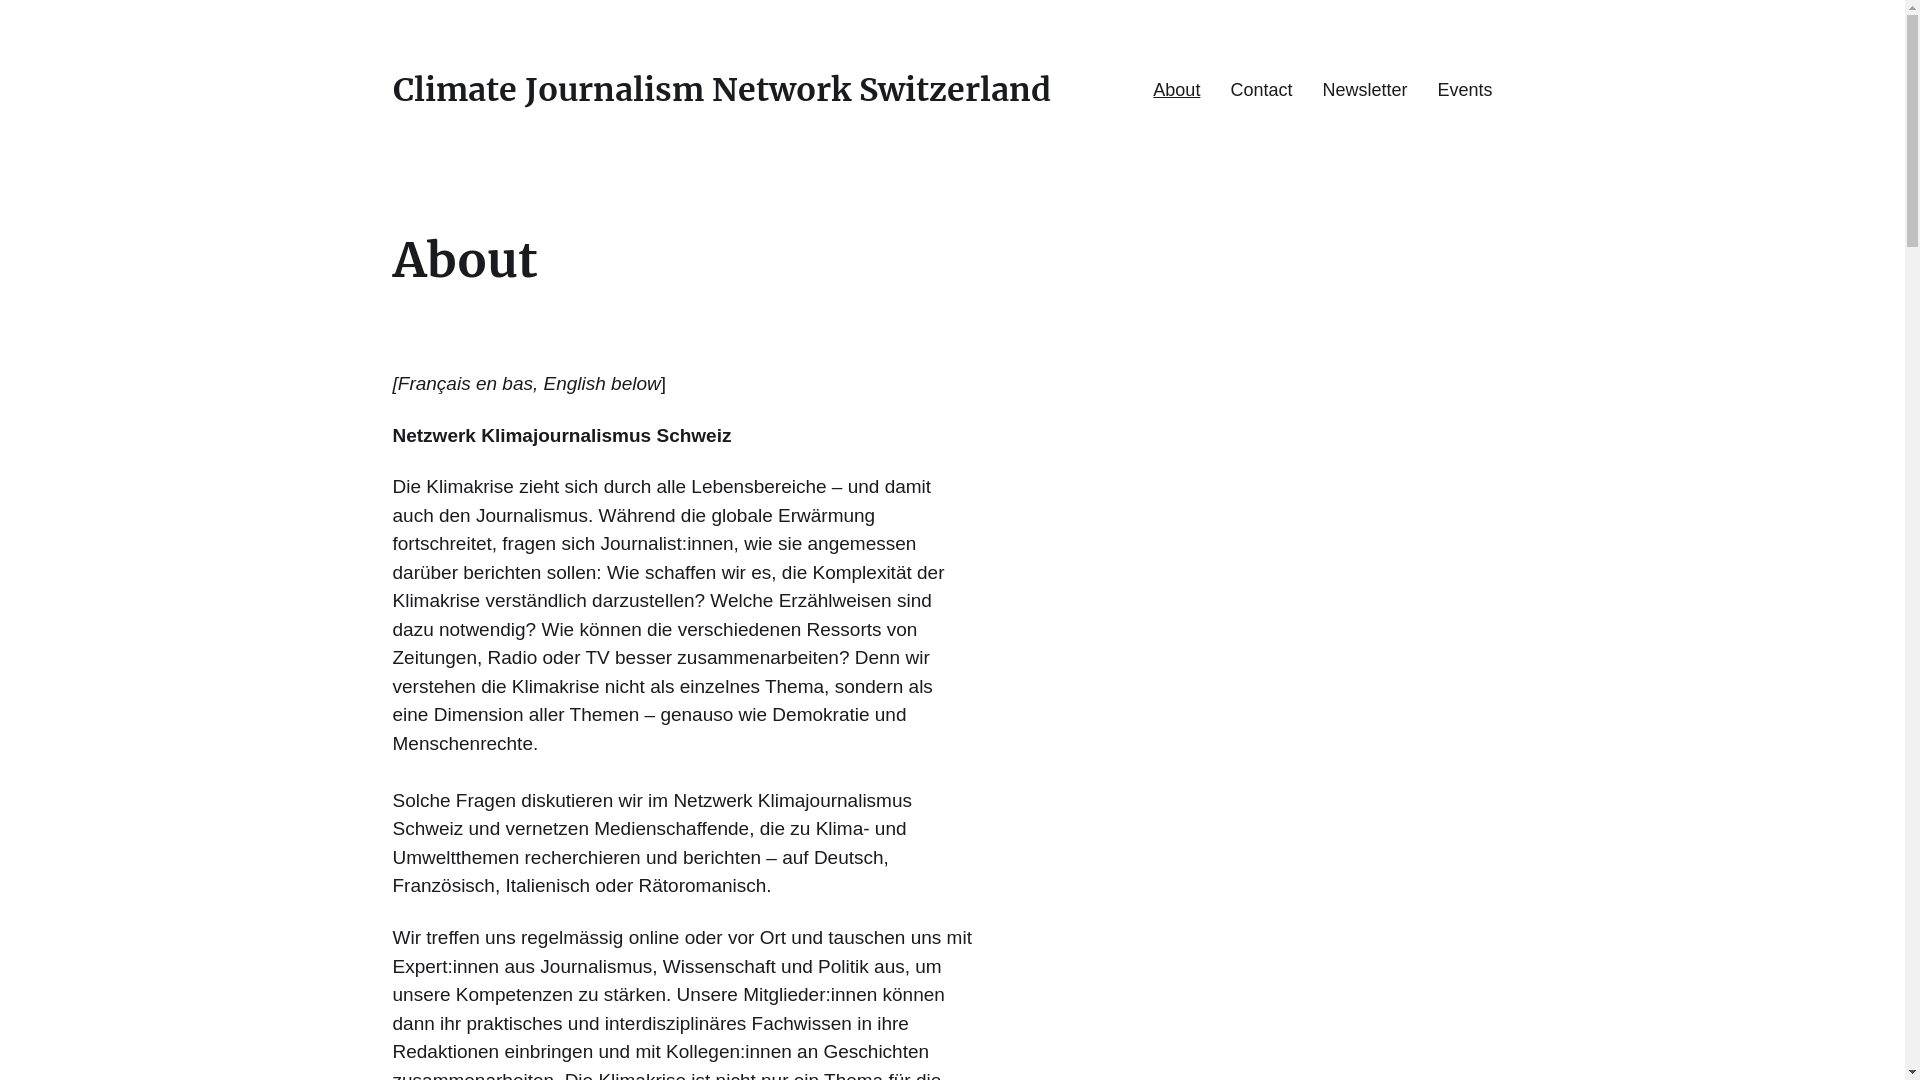  What do you see at coordinates (1261, 90) in the screenshot?
I see `Contact` at bounding box center [1261, 90].